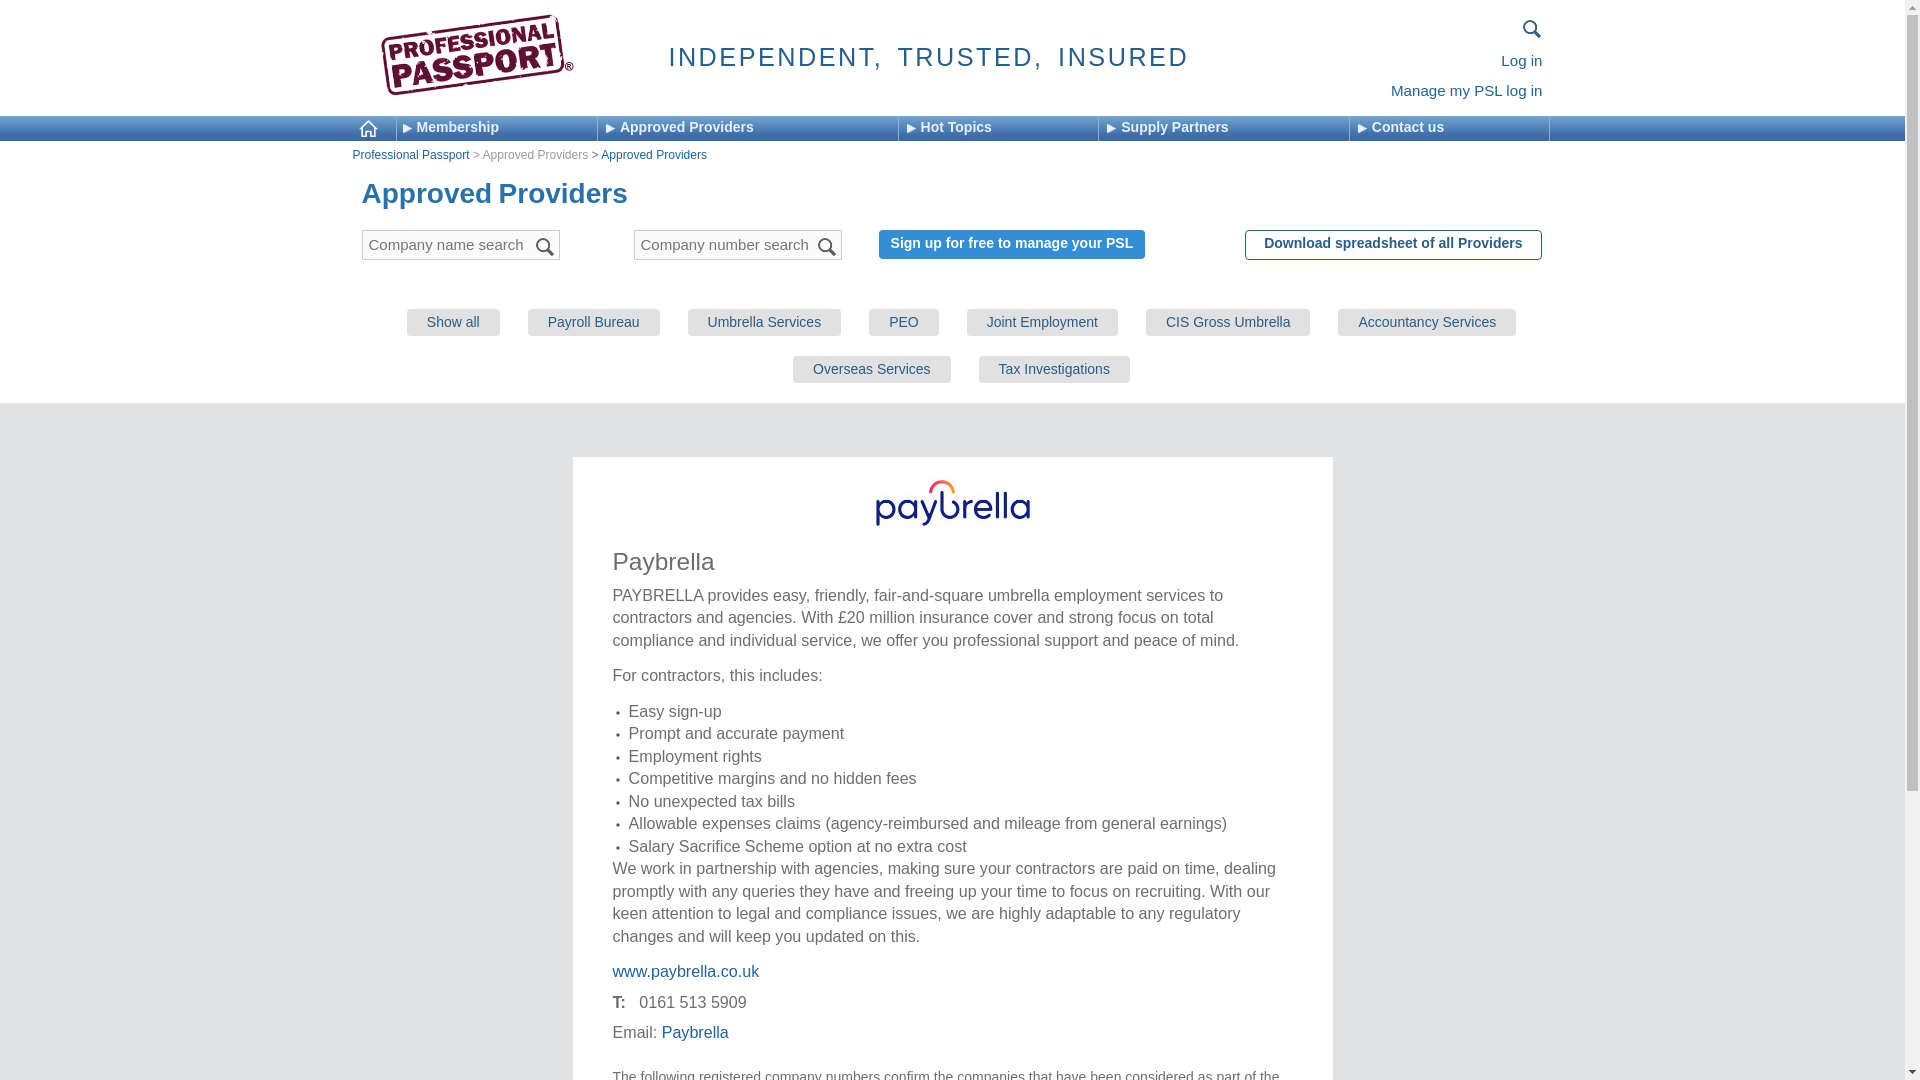 Image resolution: width=1920 pixels, height=1080 pixels. I want to click on Contact us, so click(1453, 128).